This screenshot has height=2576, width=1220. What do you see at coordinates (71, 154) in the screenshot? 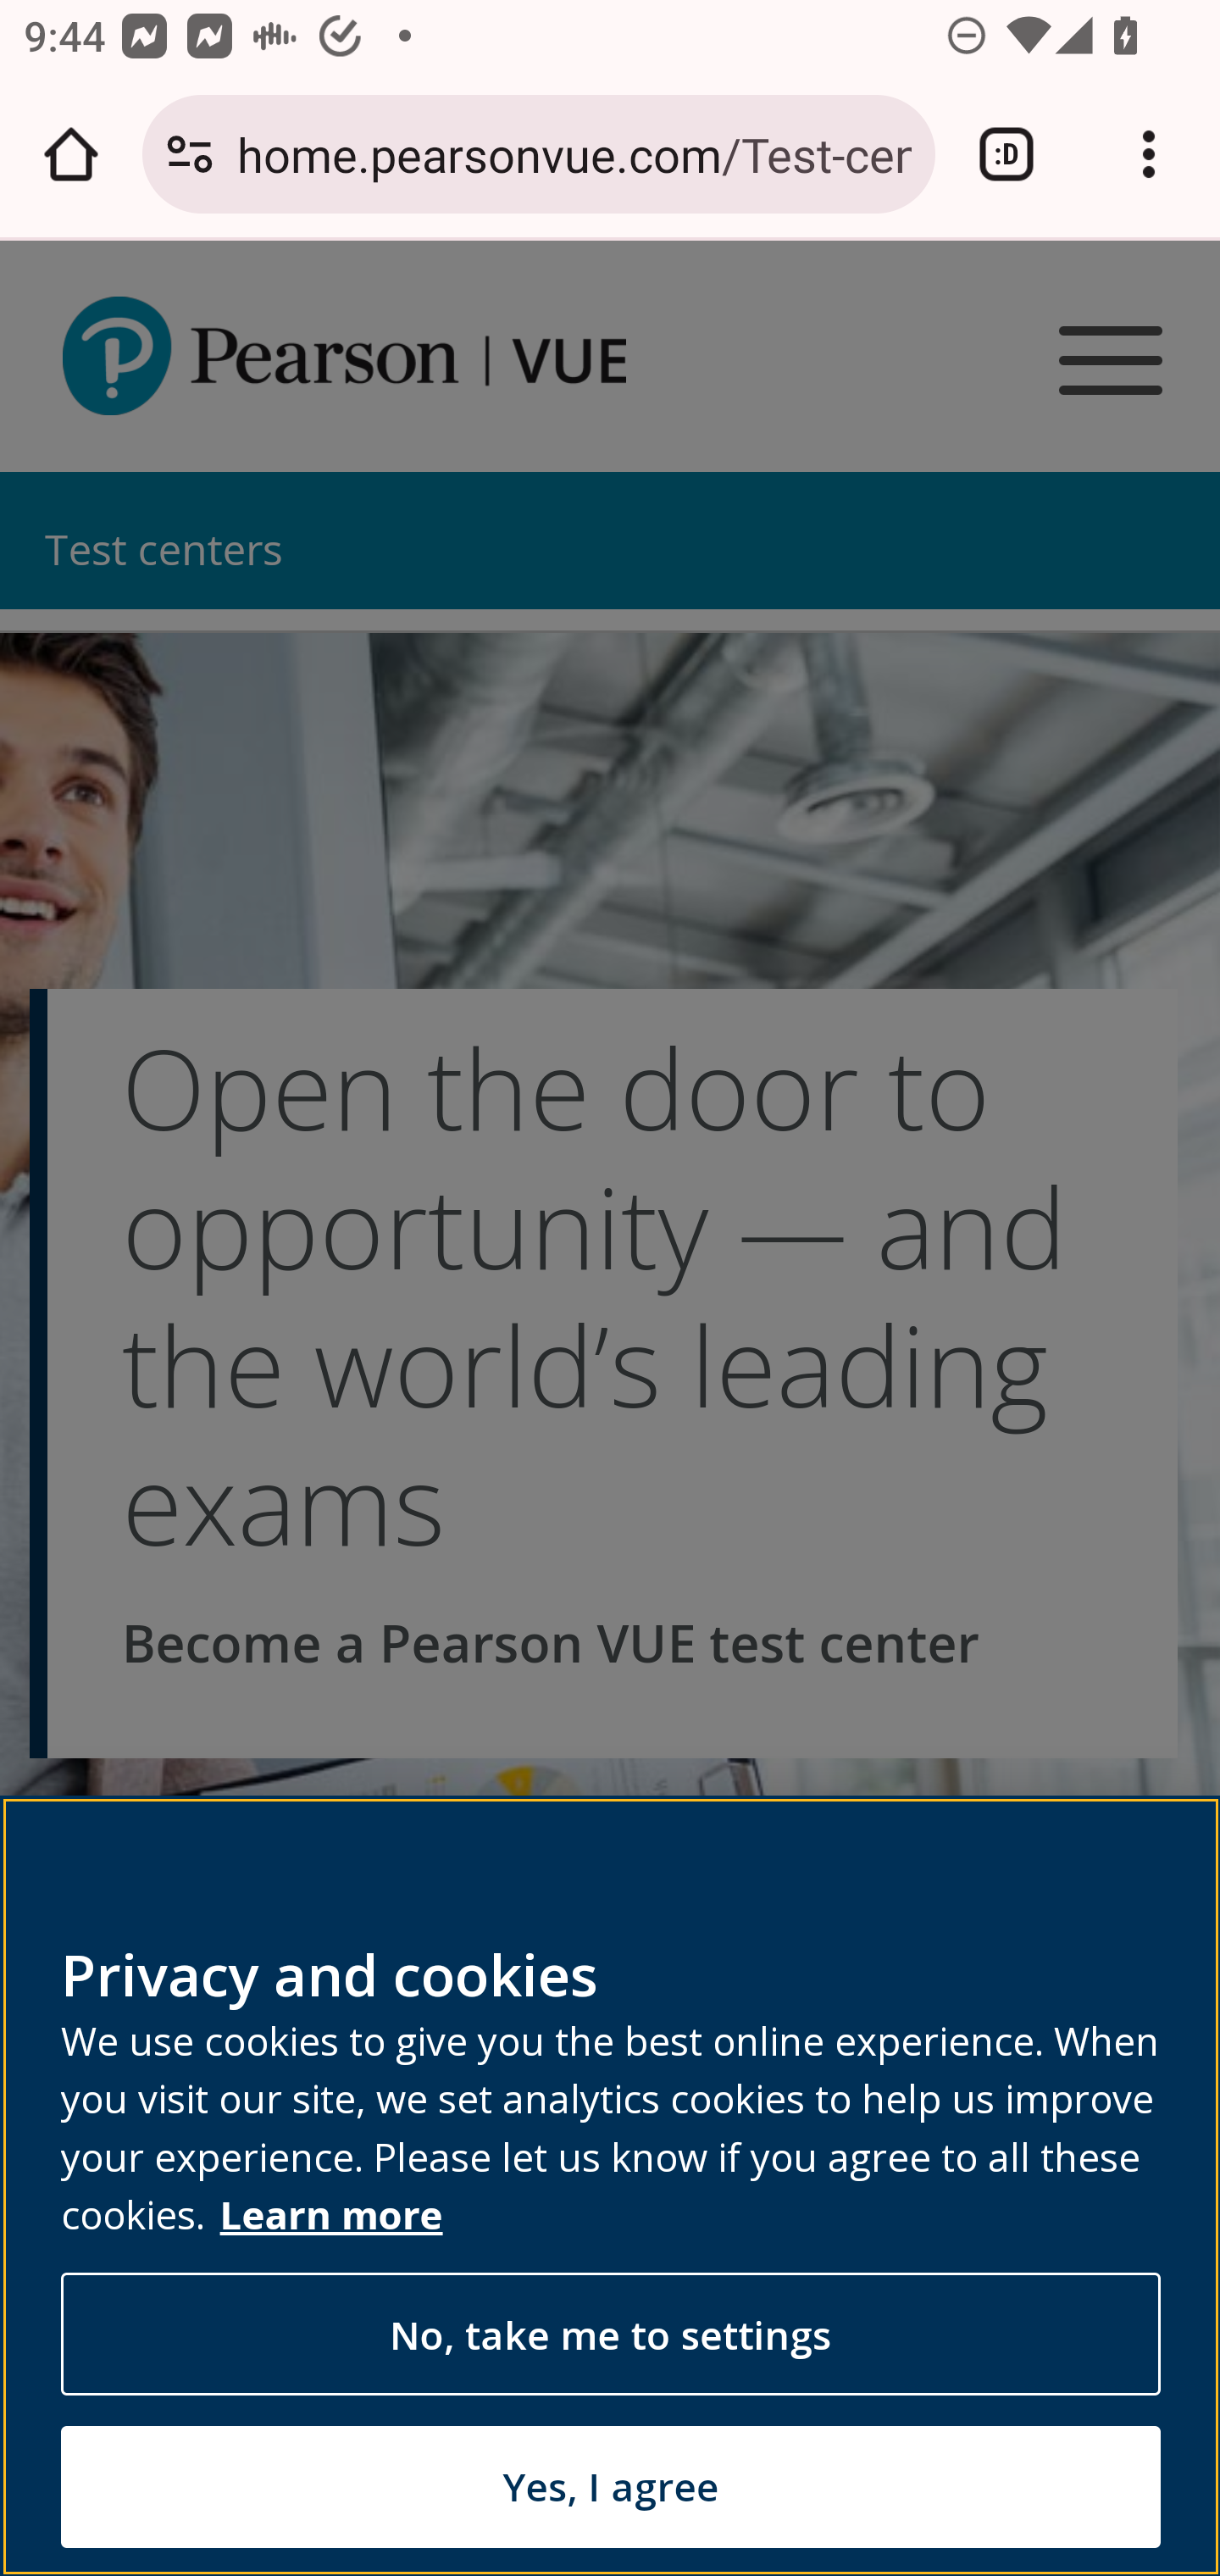
I see `Open the home page` at bounding box center [71, 154].